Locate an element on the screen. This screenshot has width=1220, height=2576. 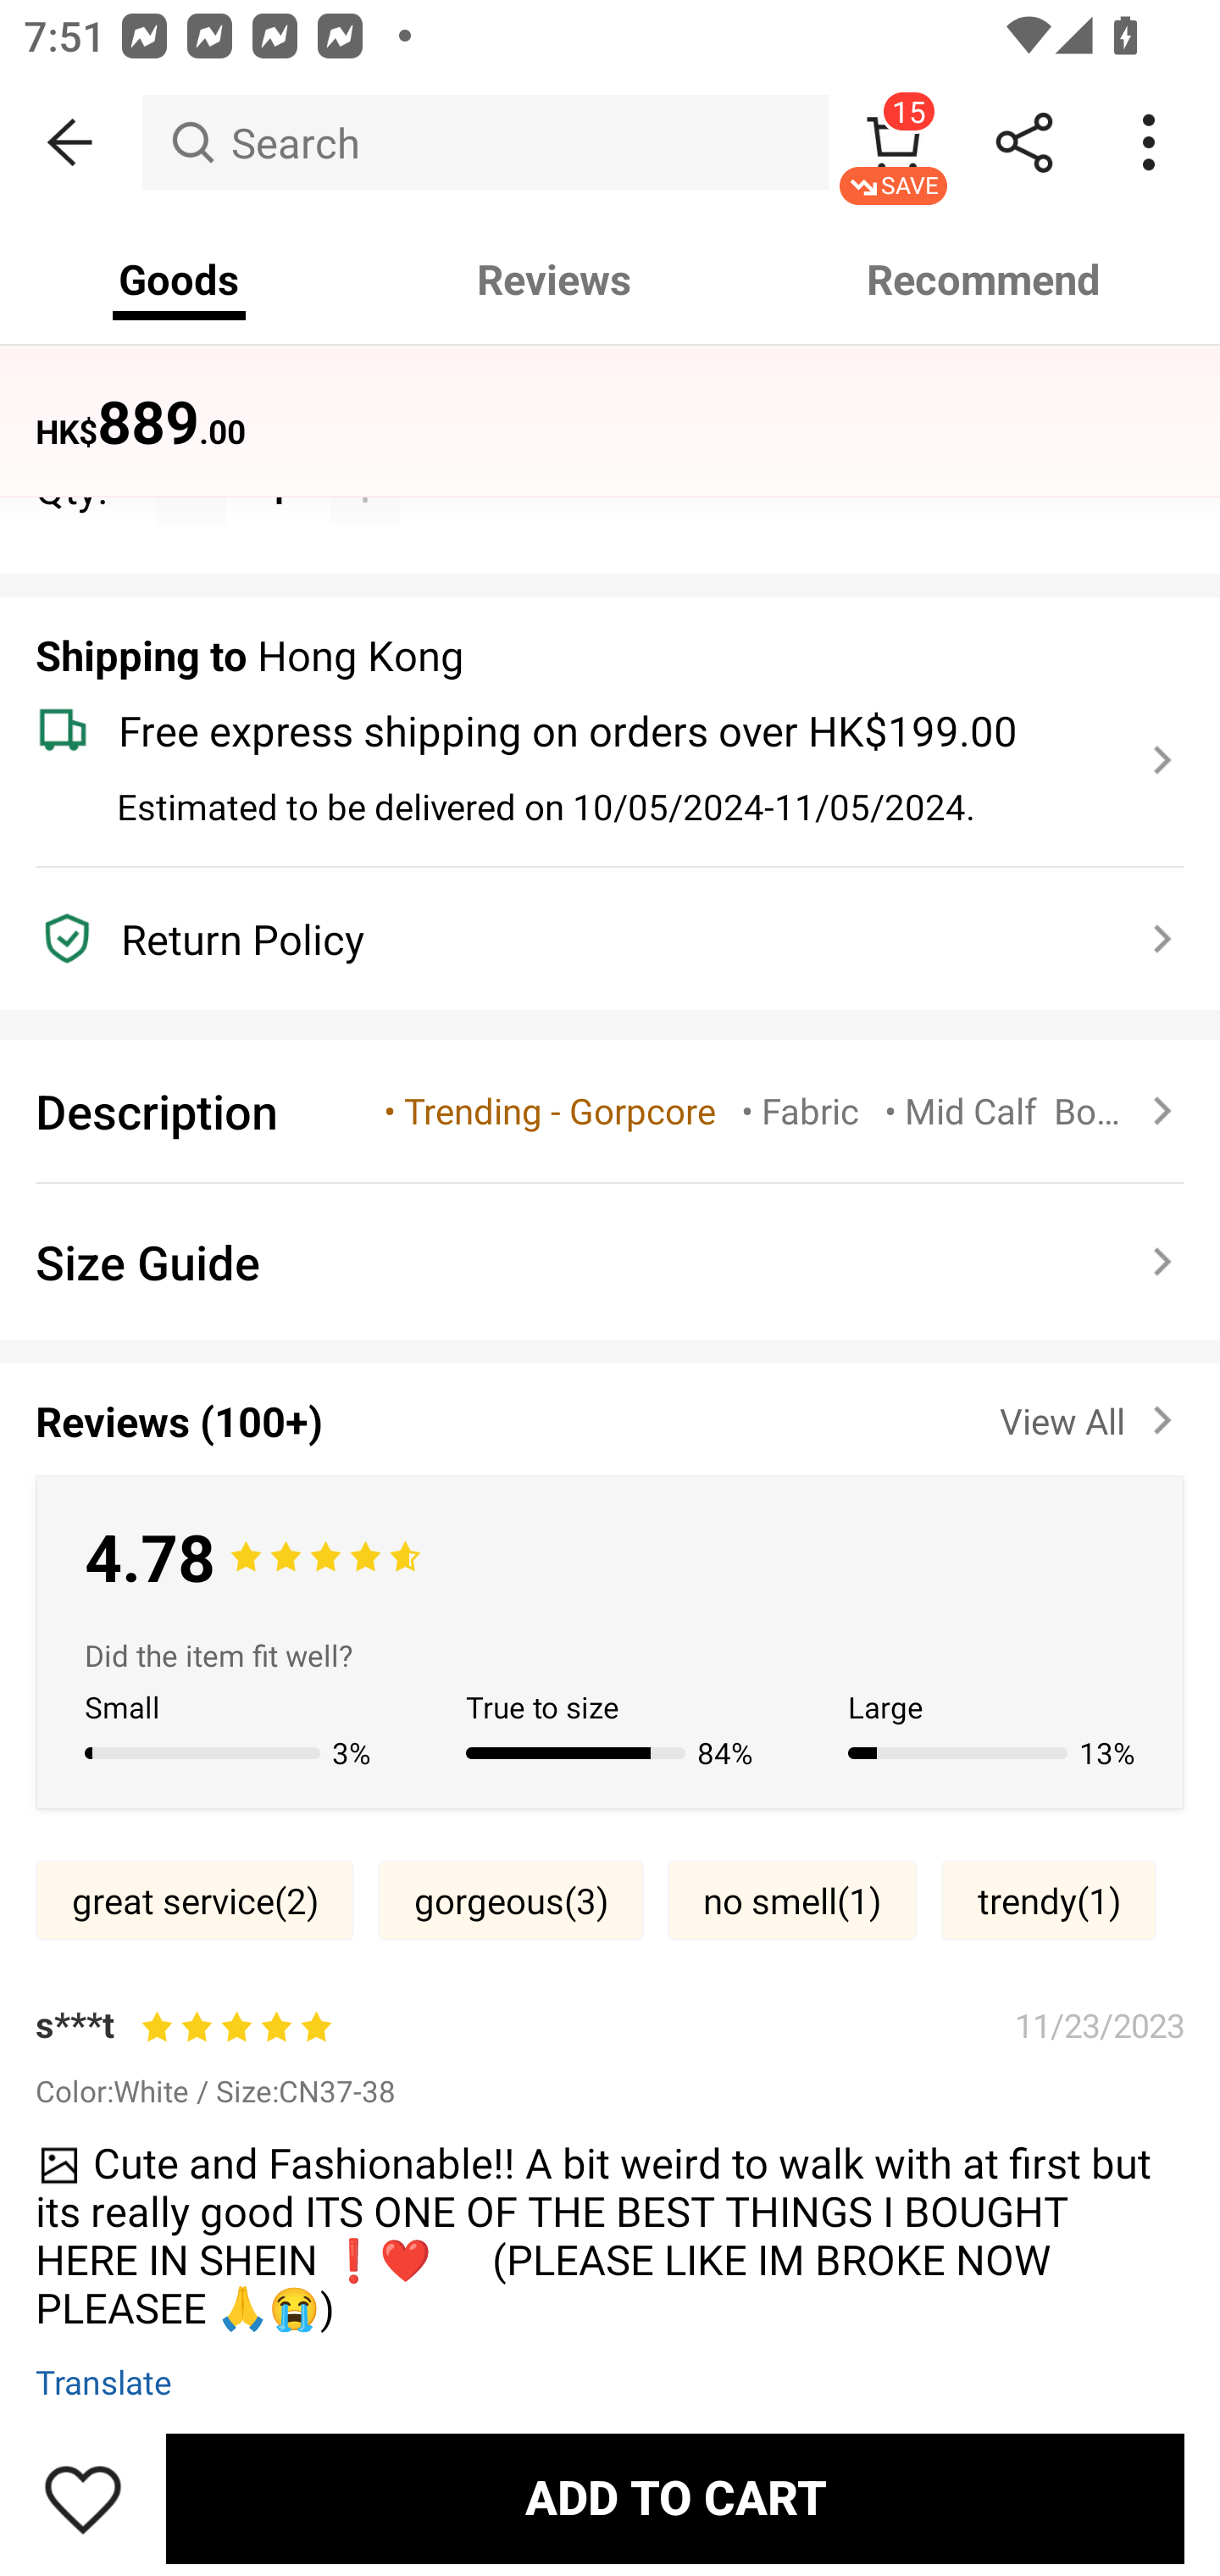
trendy(1) is located at coordinates (1049, 1900).